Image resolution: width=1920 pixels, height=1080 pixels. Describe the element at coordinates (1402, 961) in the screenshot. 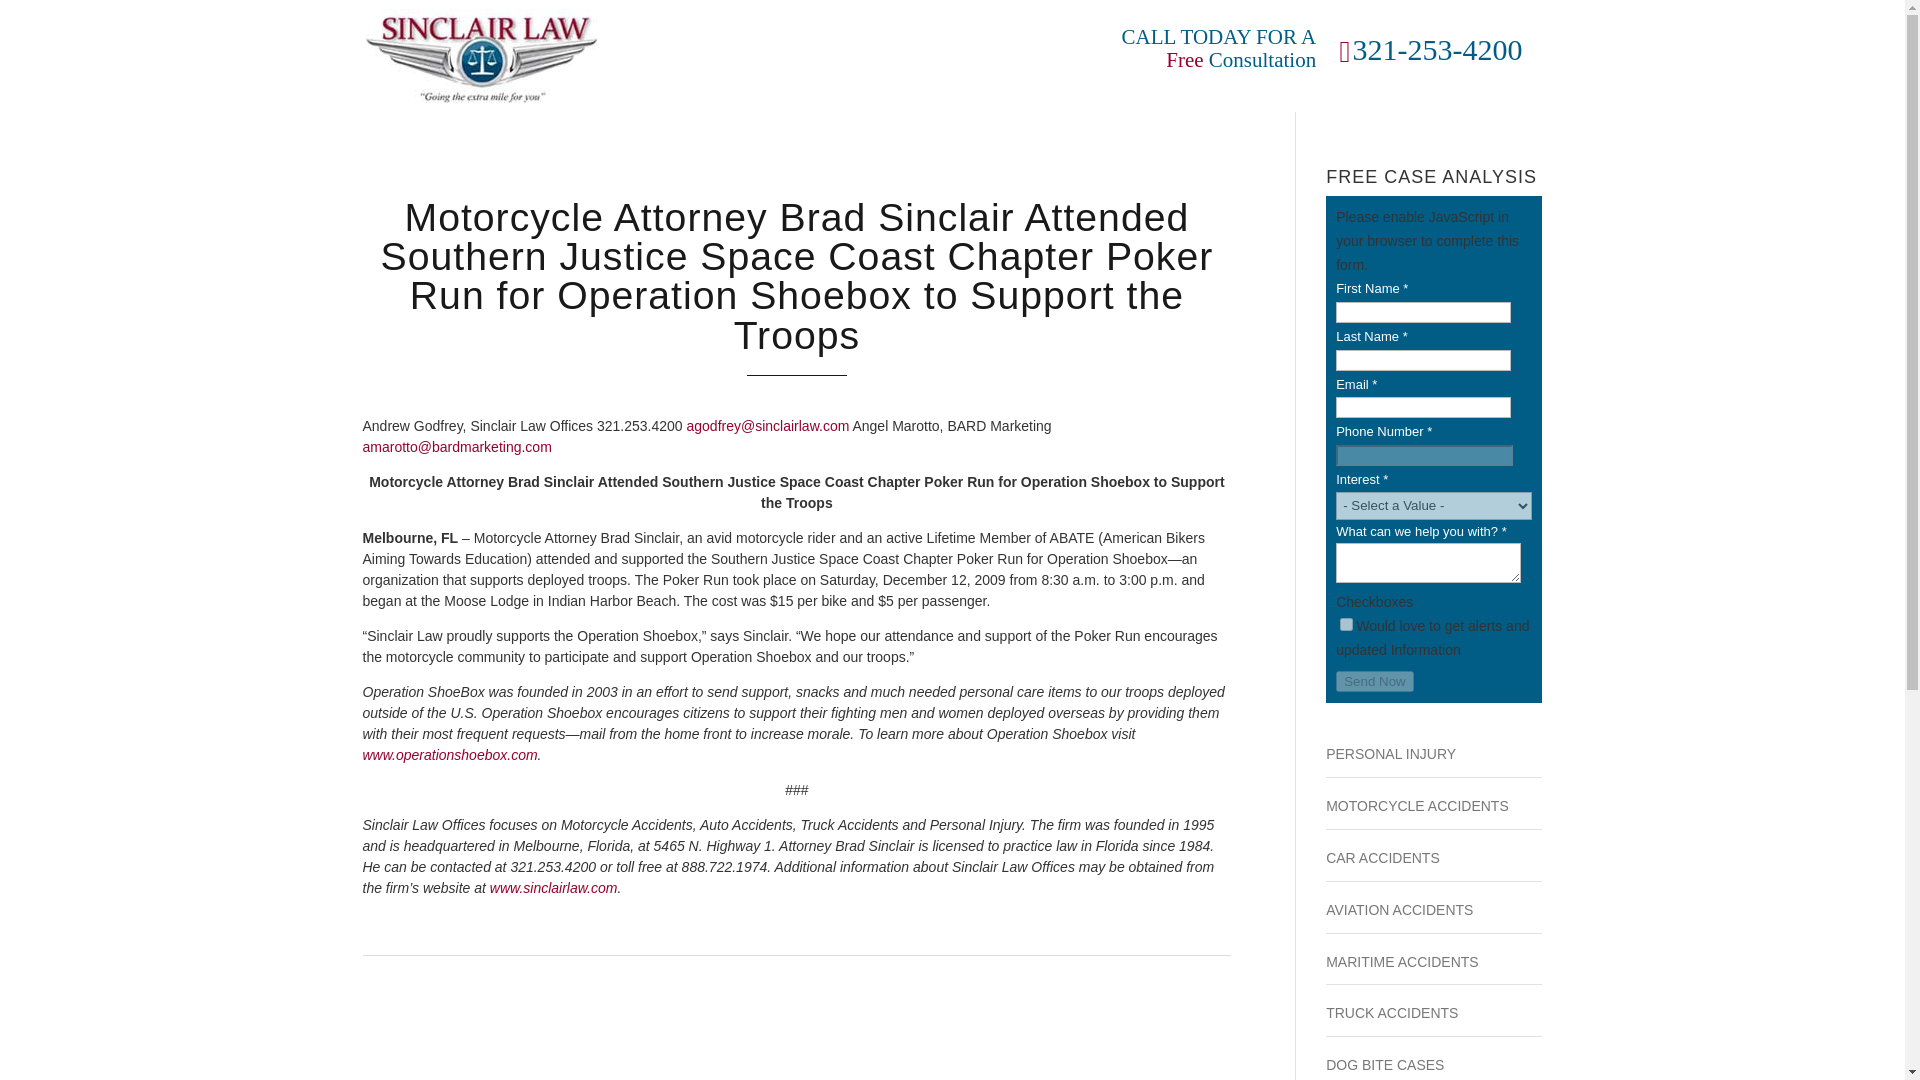

I see `MARITIME ACCIDENTS` at that location.